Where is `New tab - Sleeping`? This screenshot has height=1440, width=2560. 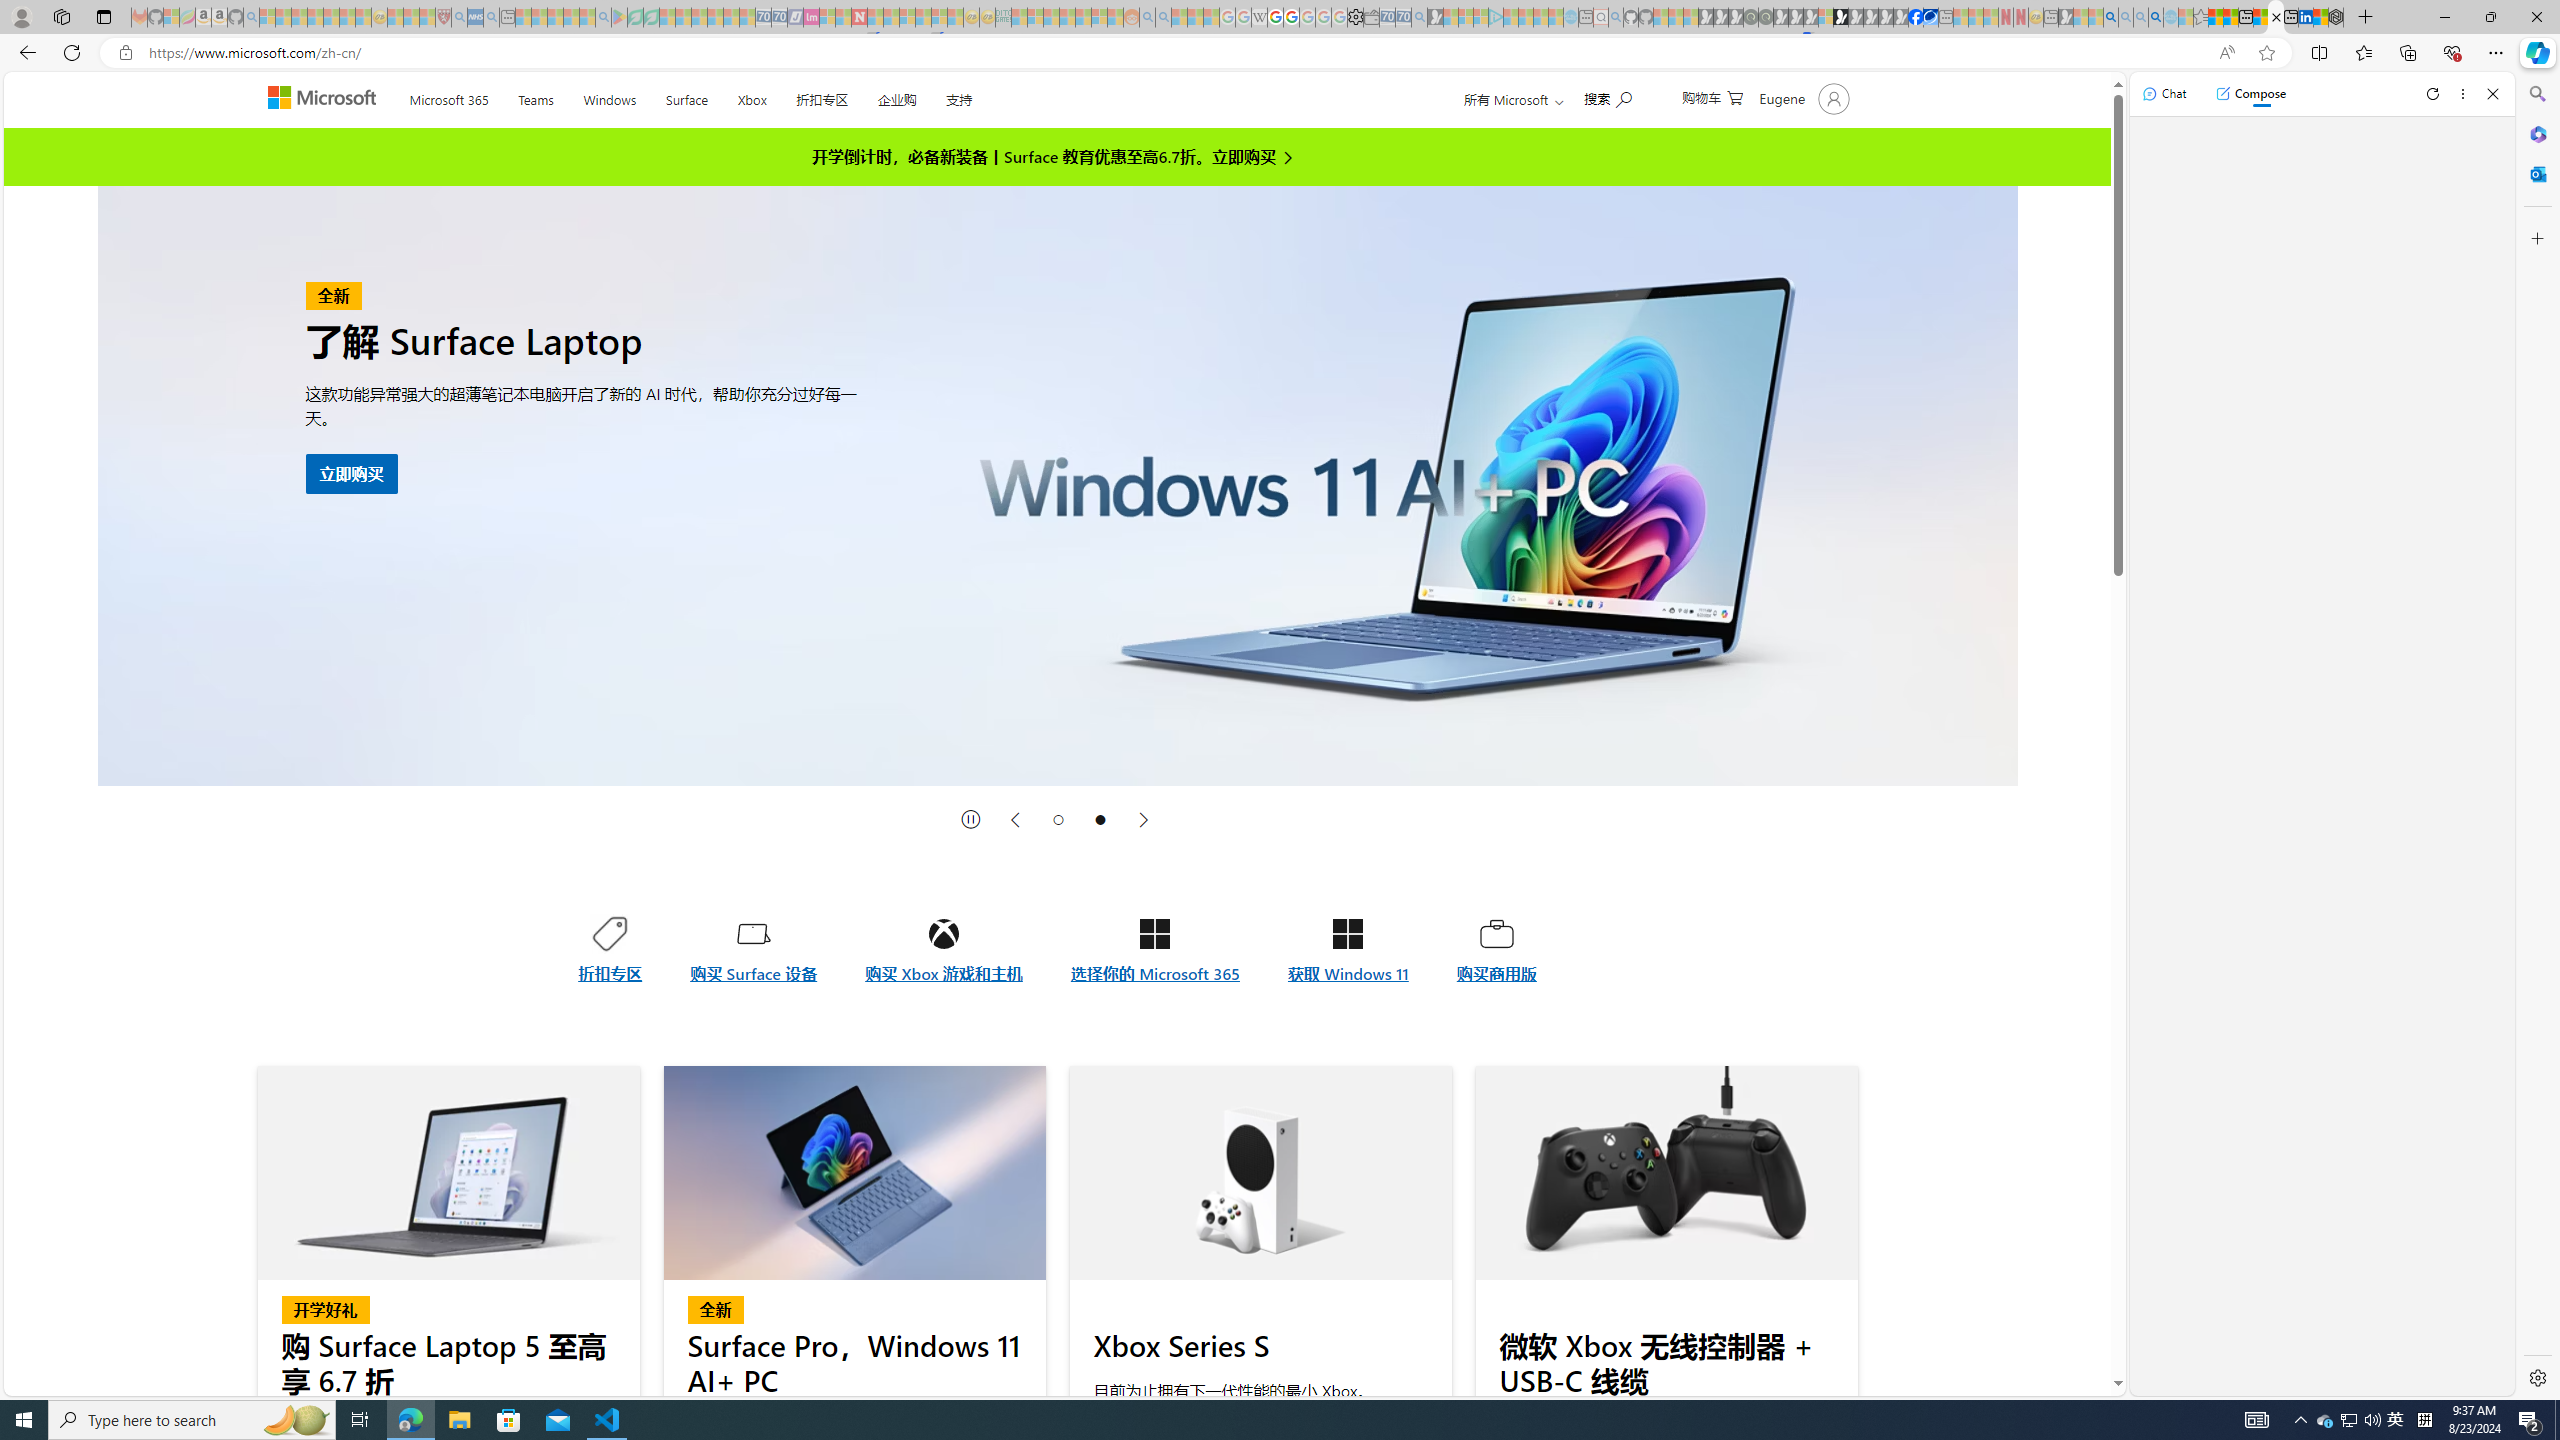 New tab - Sleeping is located at coordinates (2050, 17).